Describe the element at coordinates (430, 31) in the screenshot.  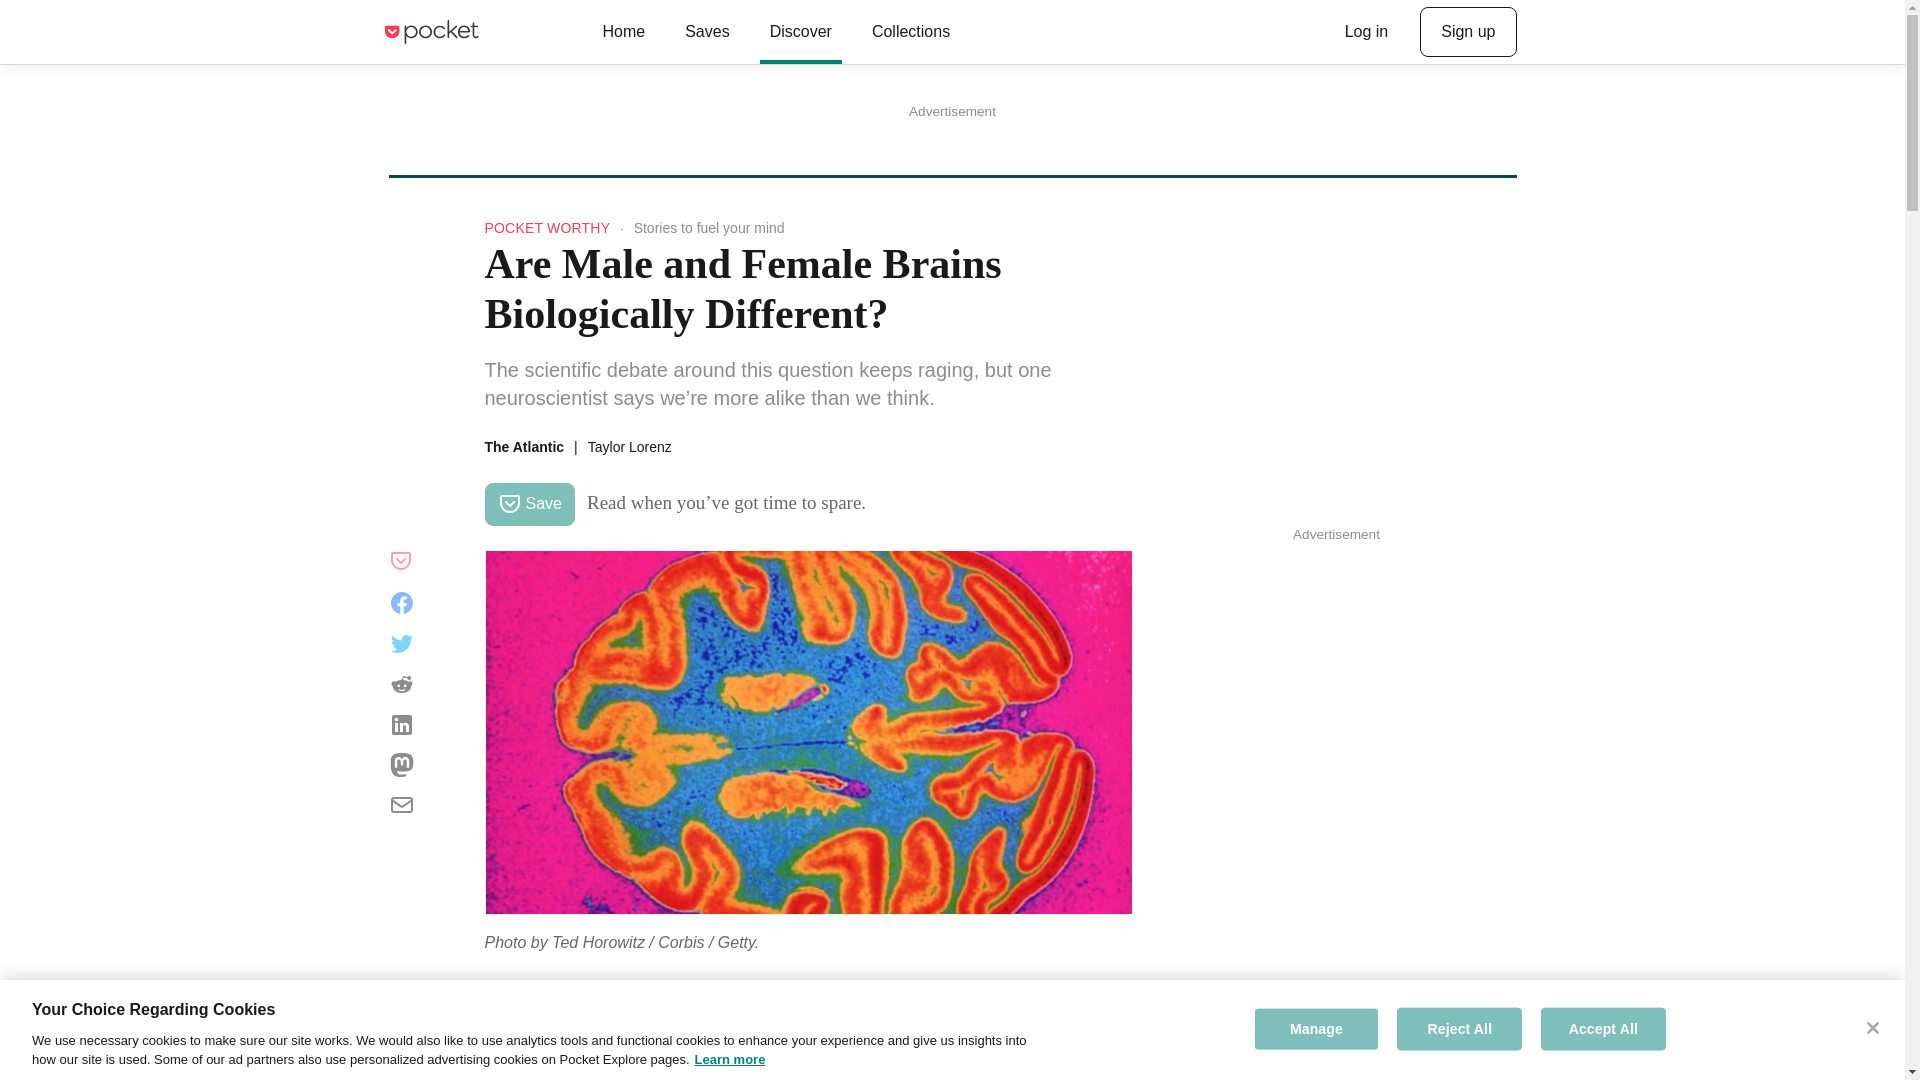
I see `Pocket` at that location.